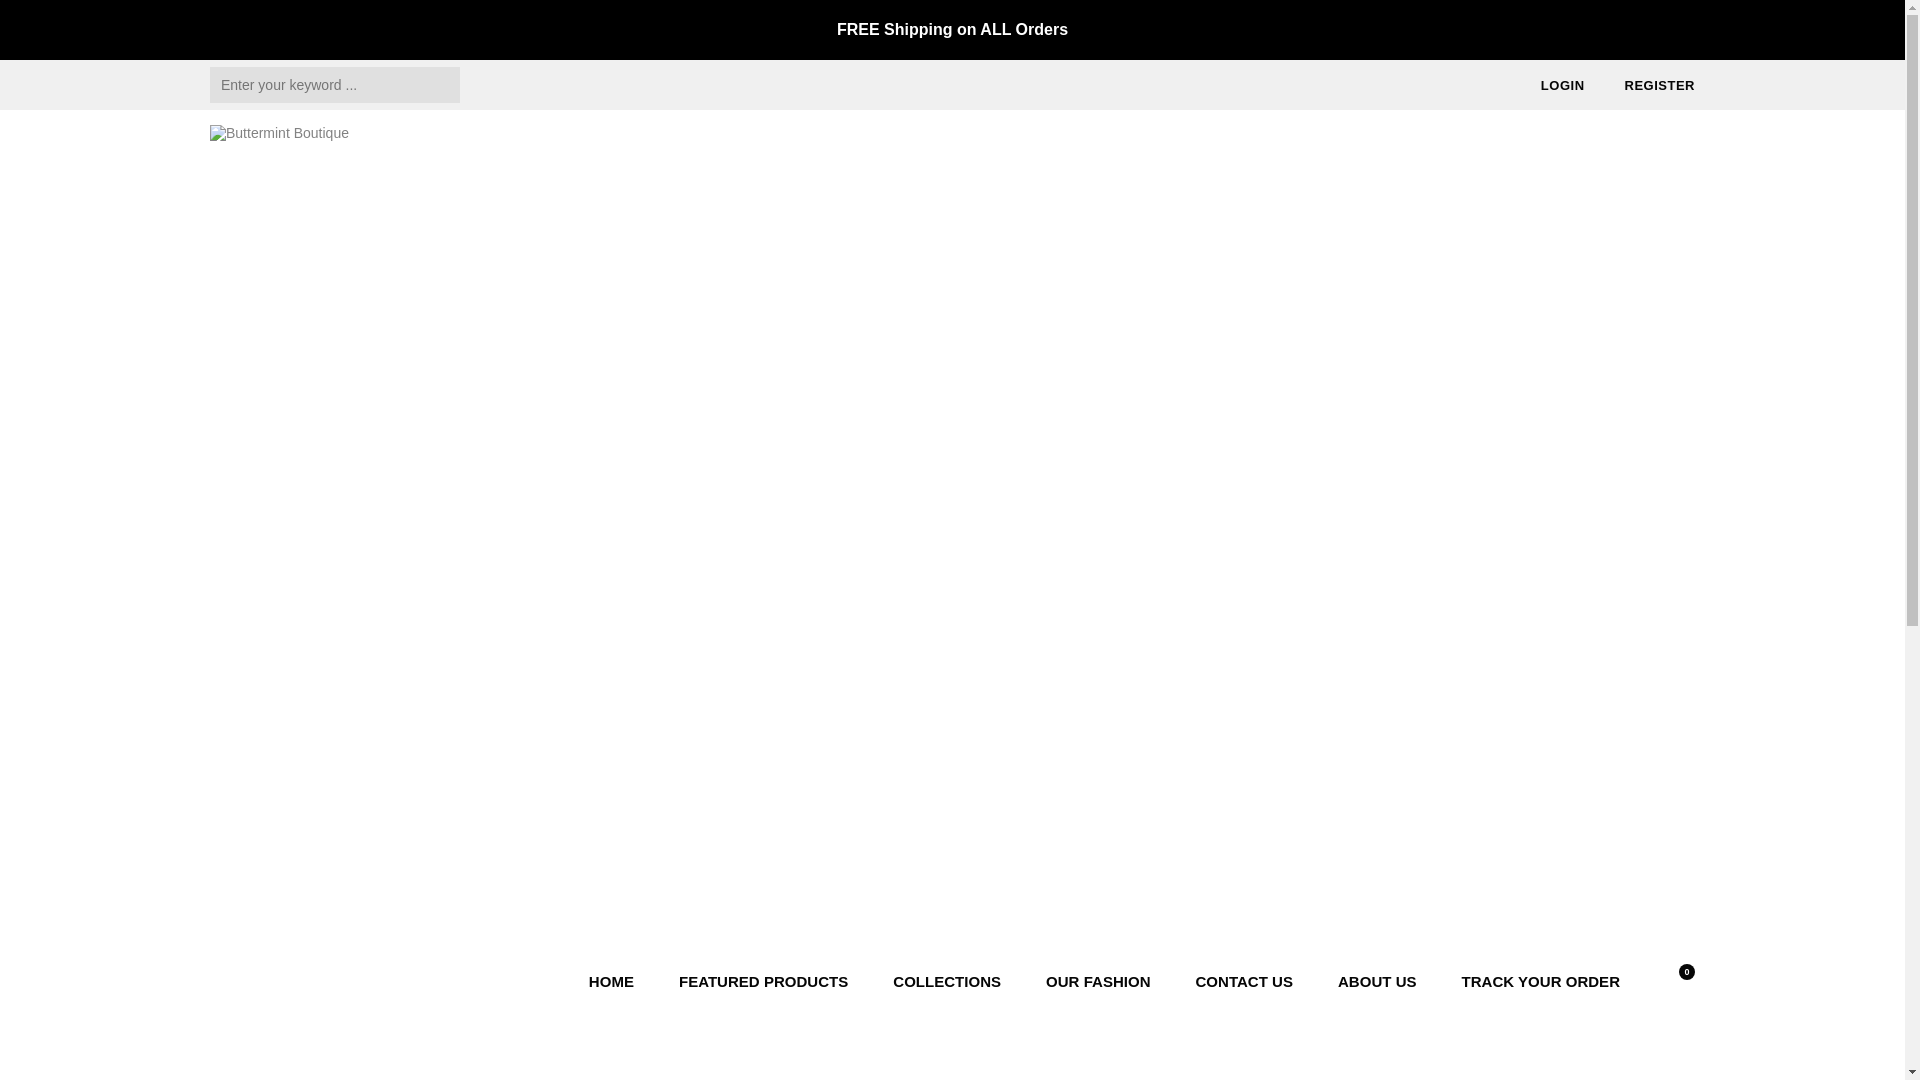 This screenshot has height=1080, width=1920. I want to click on LOGIN, so click(1570, 84).